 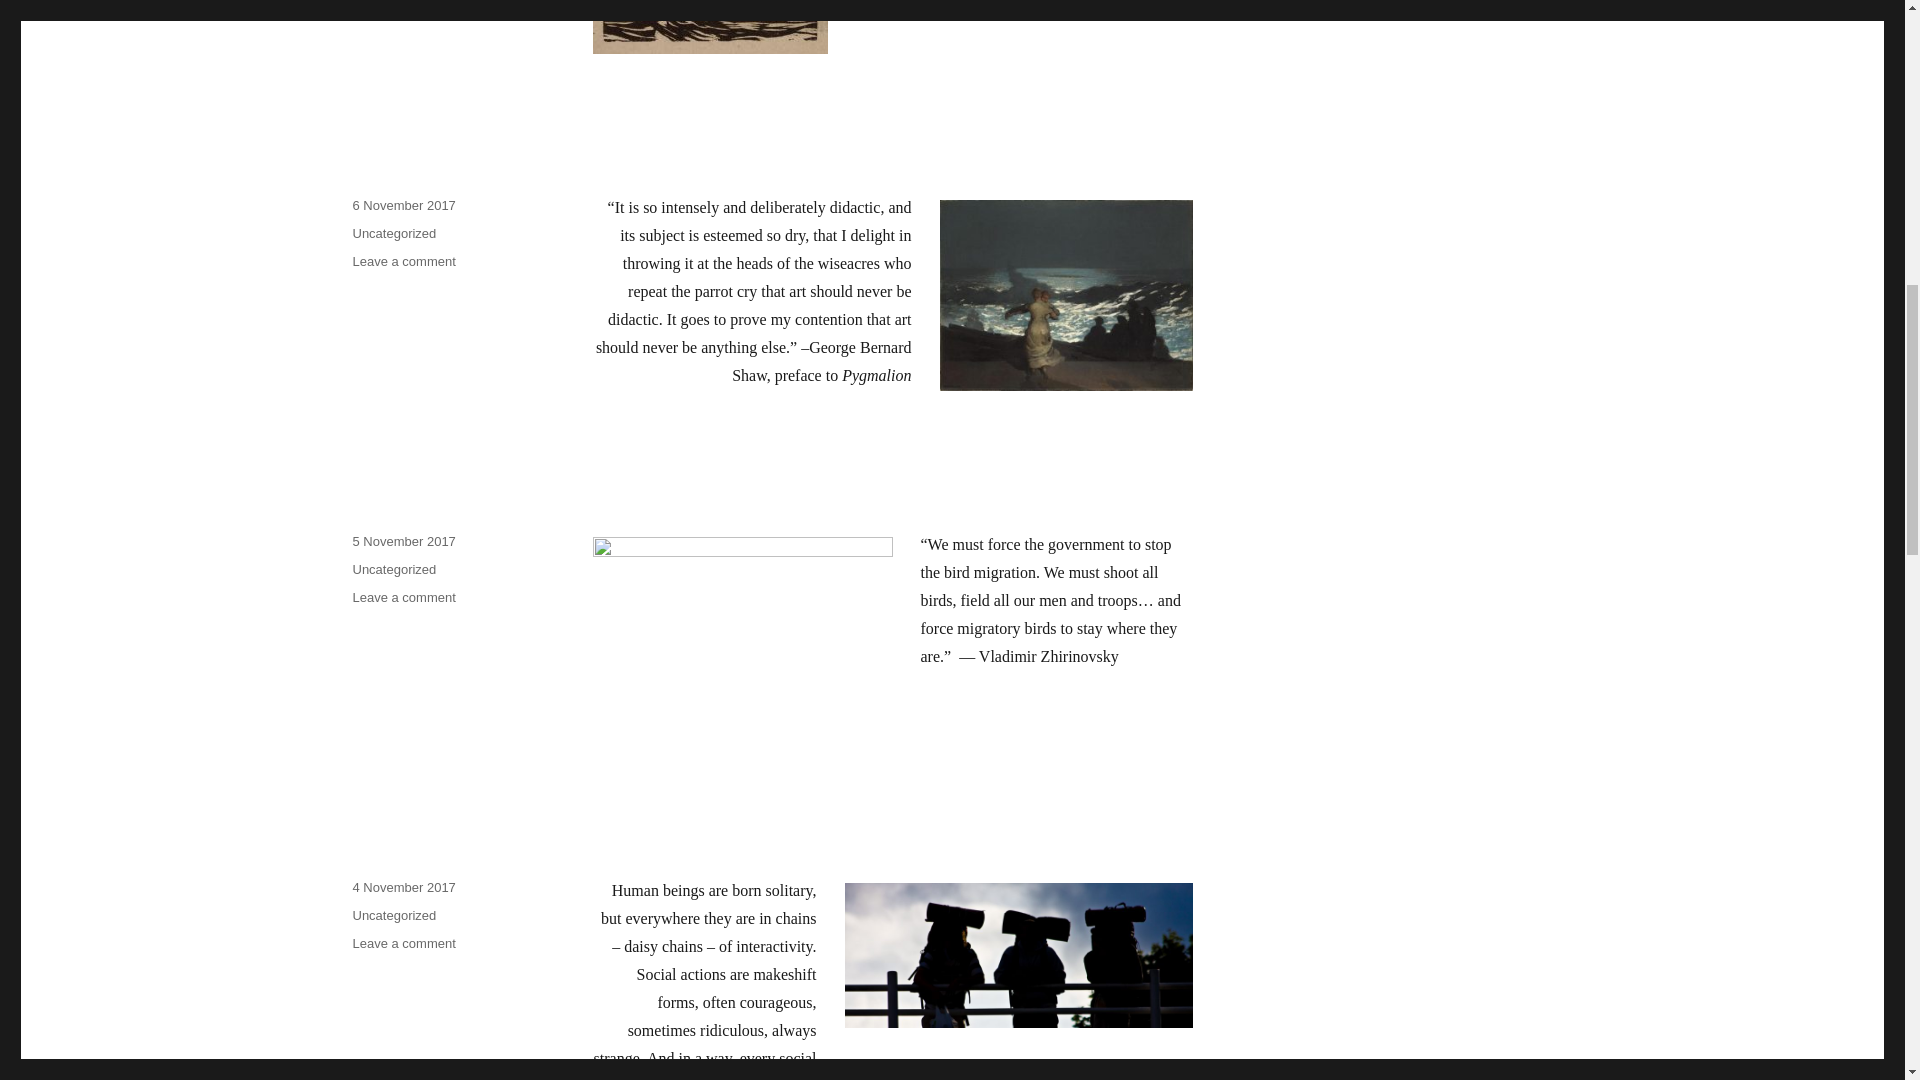 What do you see at coordinates (403, 888) in the screenshot?
I see `5 November 2017` at bounding box center [403, 888].